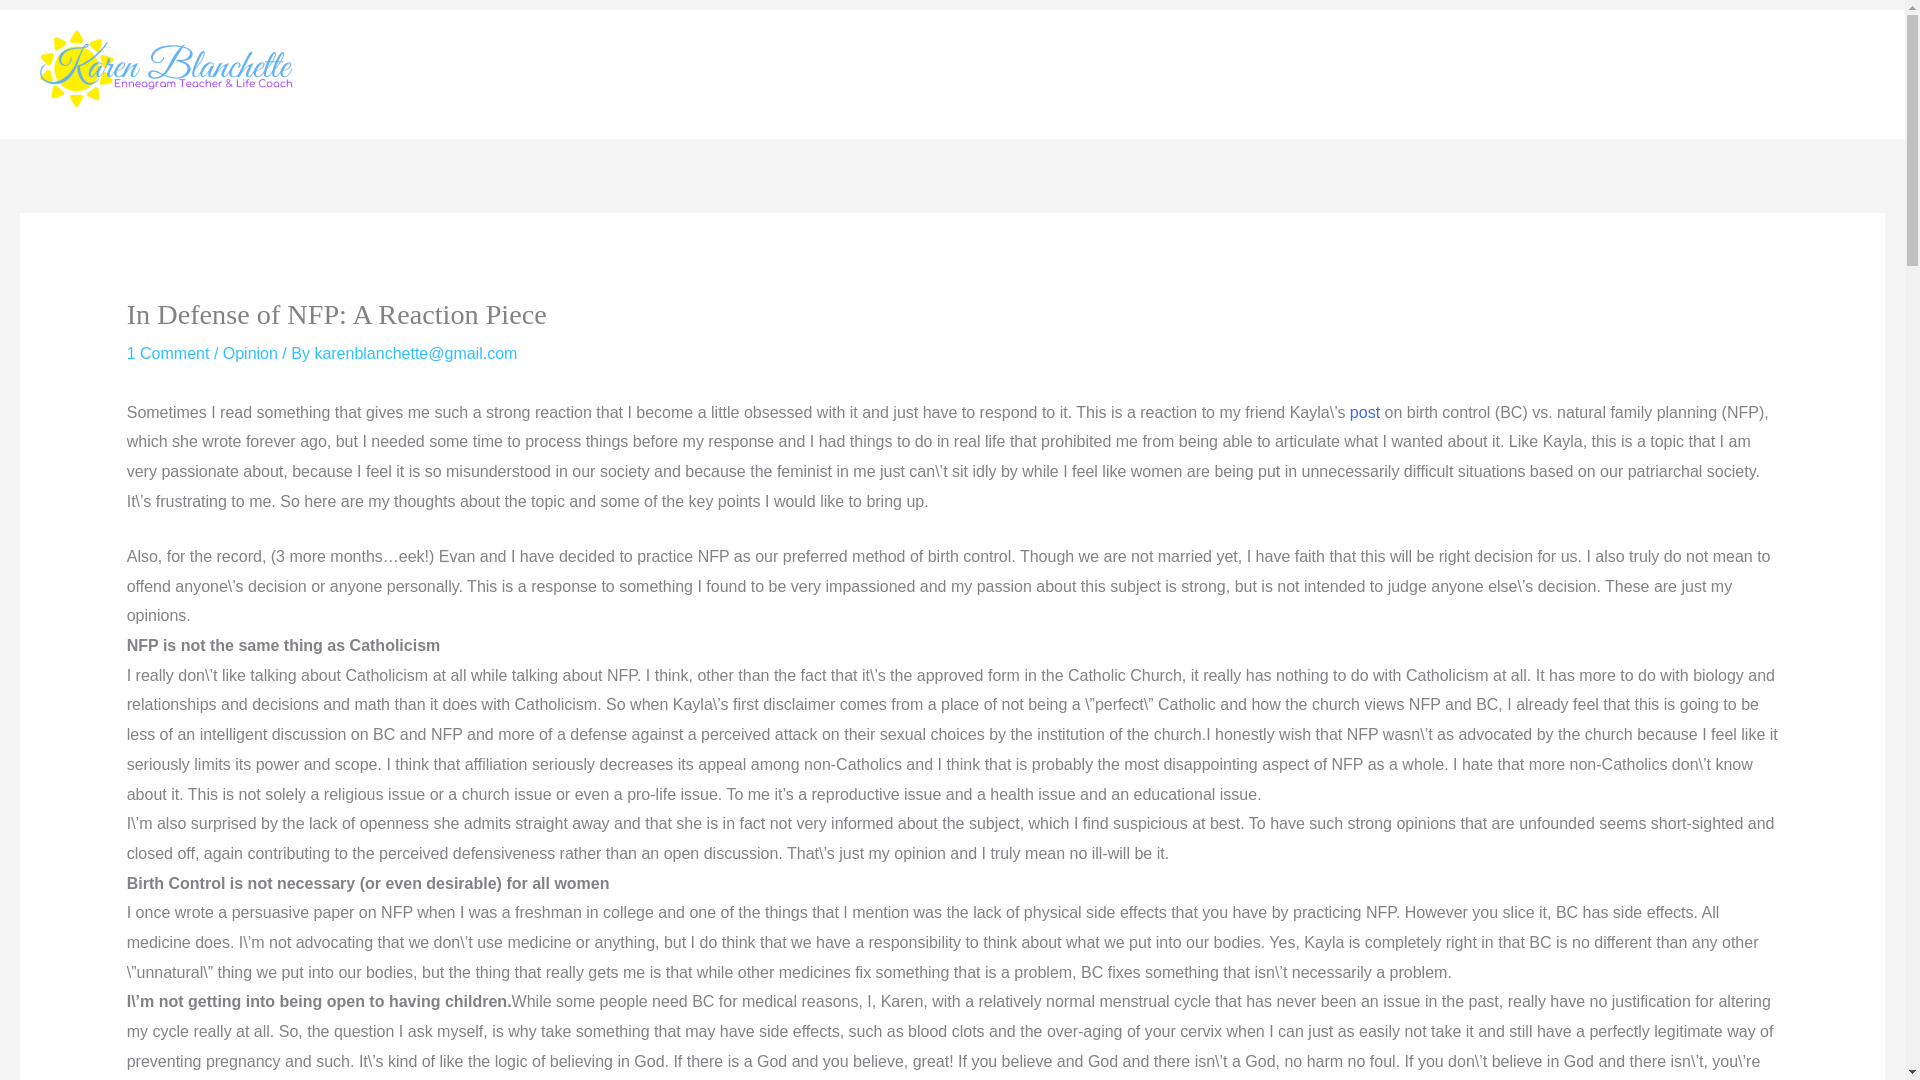 The height and width of the screenshot is (1080, 1920). Describe the element at coordinates (168, 352) in the screenshot. I see `1 Comment` at that location.